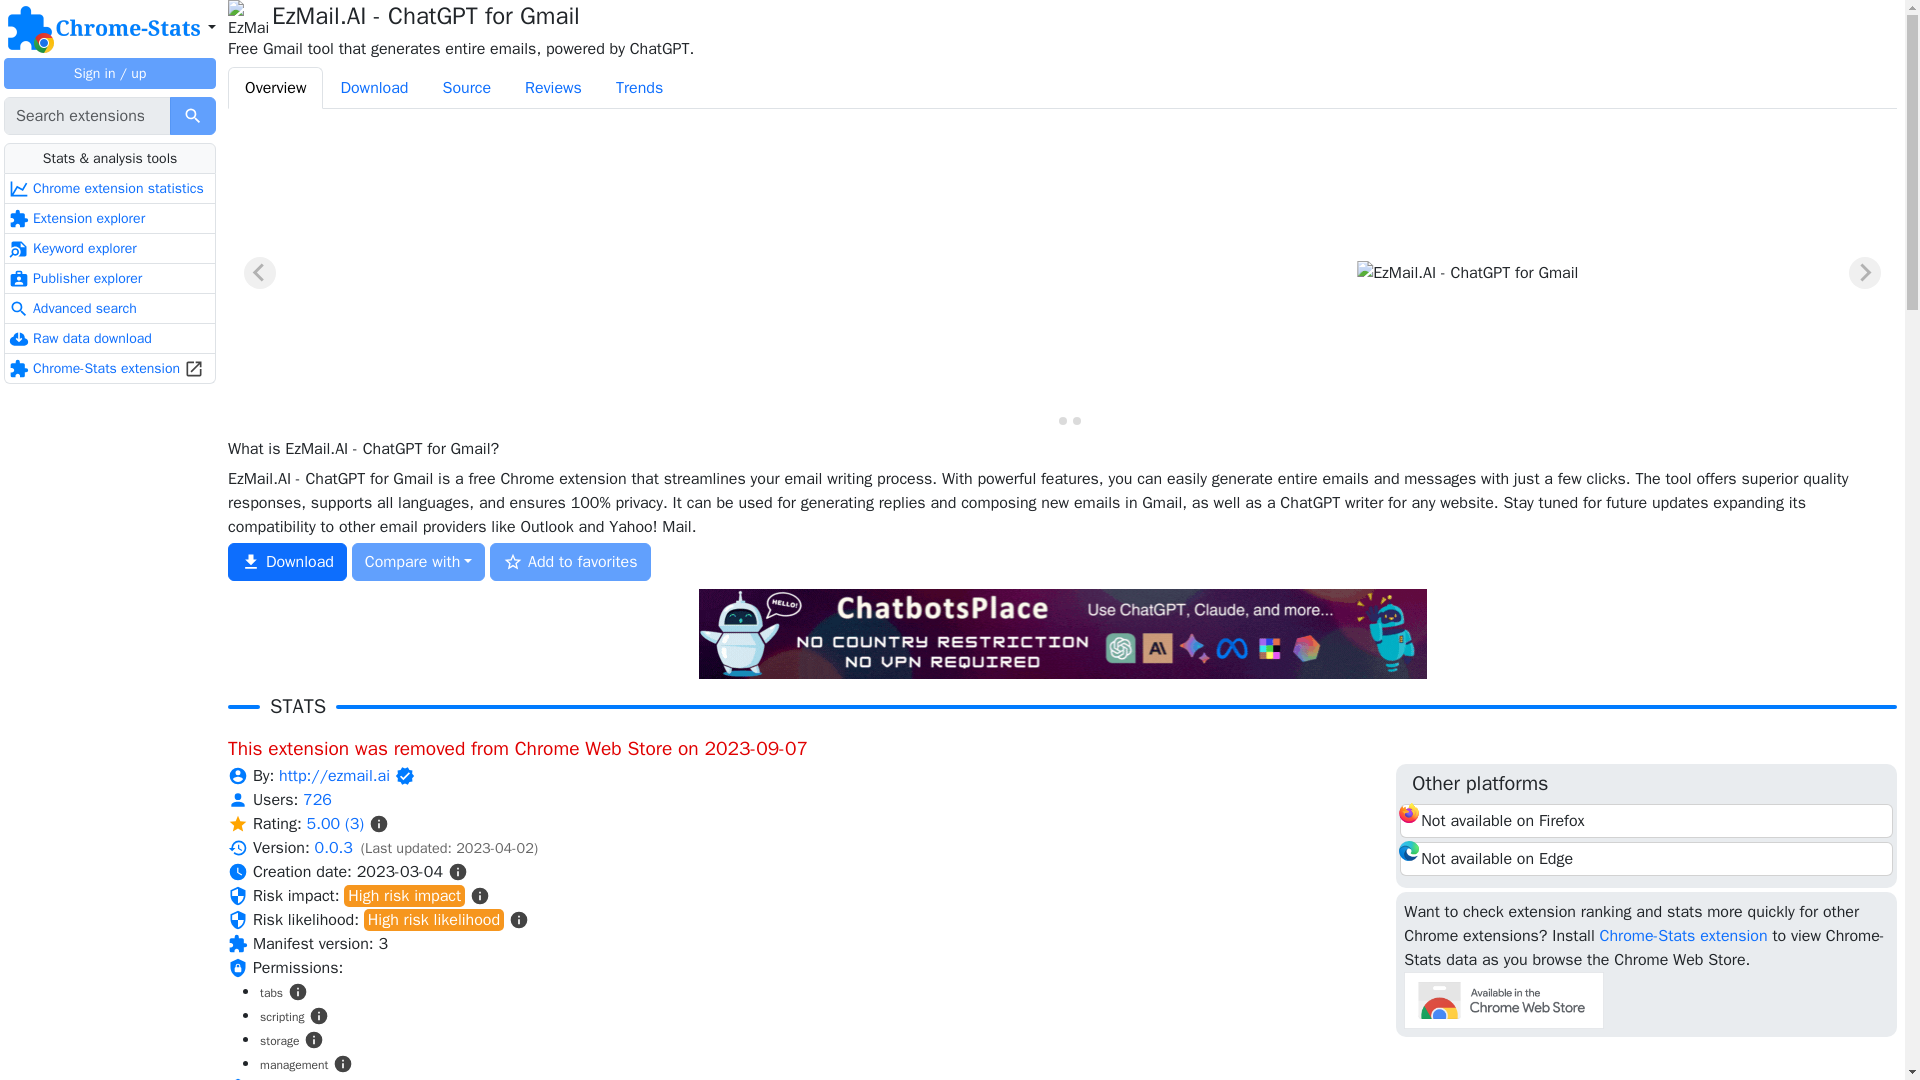  I want to click on Video, so click(640, 268).